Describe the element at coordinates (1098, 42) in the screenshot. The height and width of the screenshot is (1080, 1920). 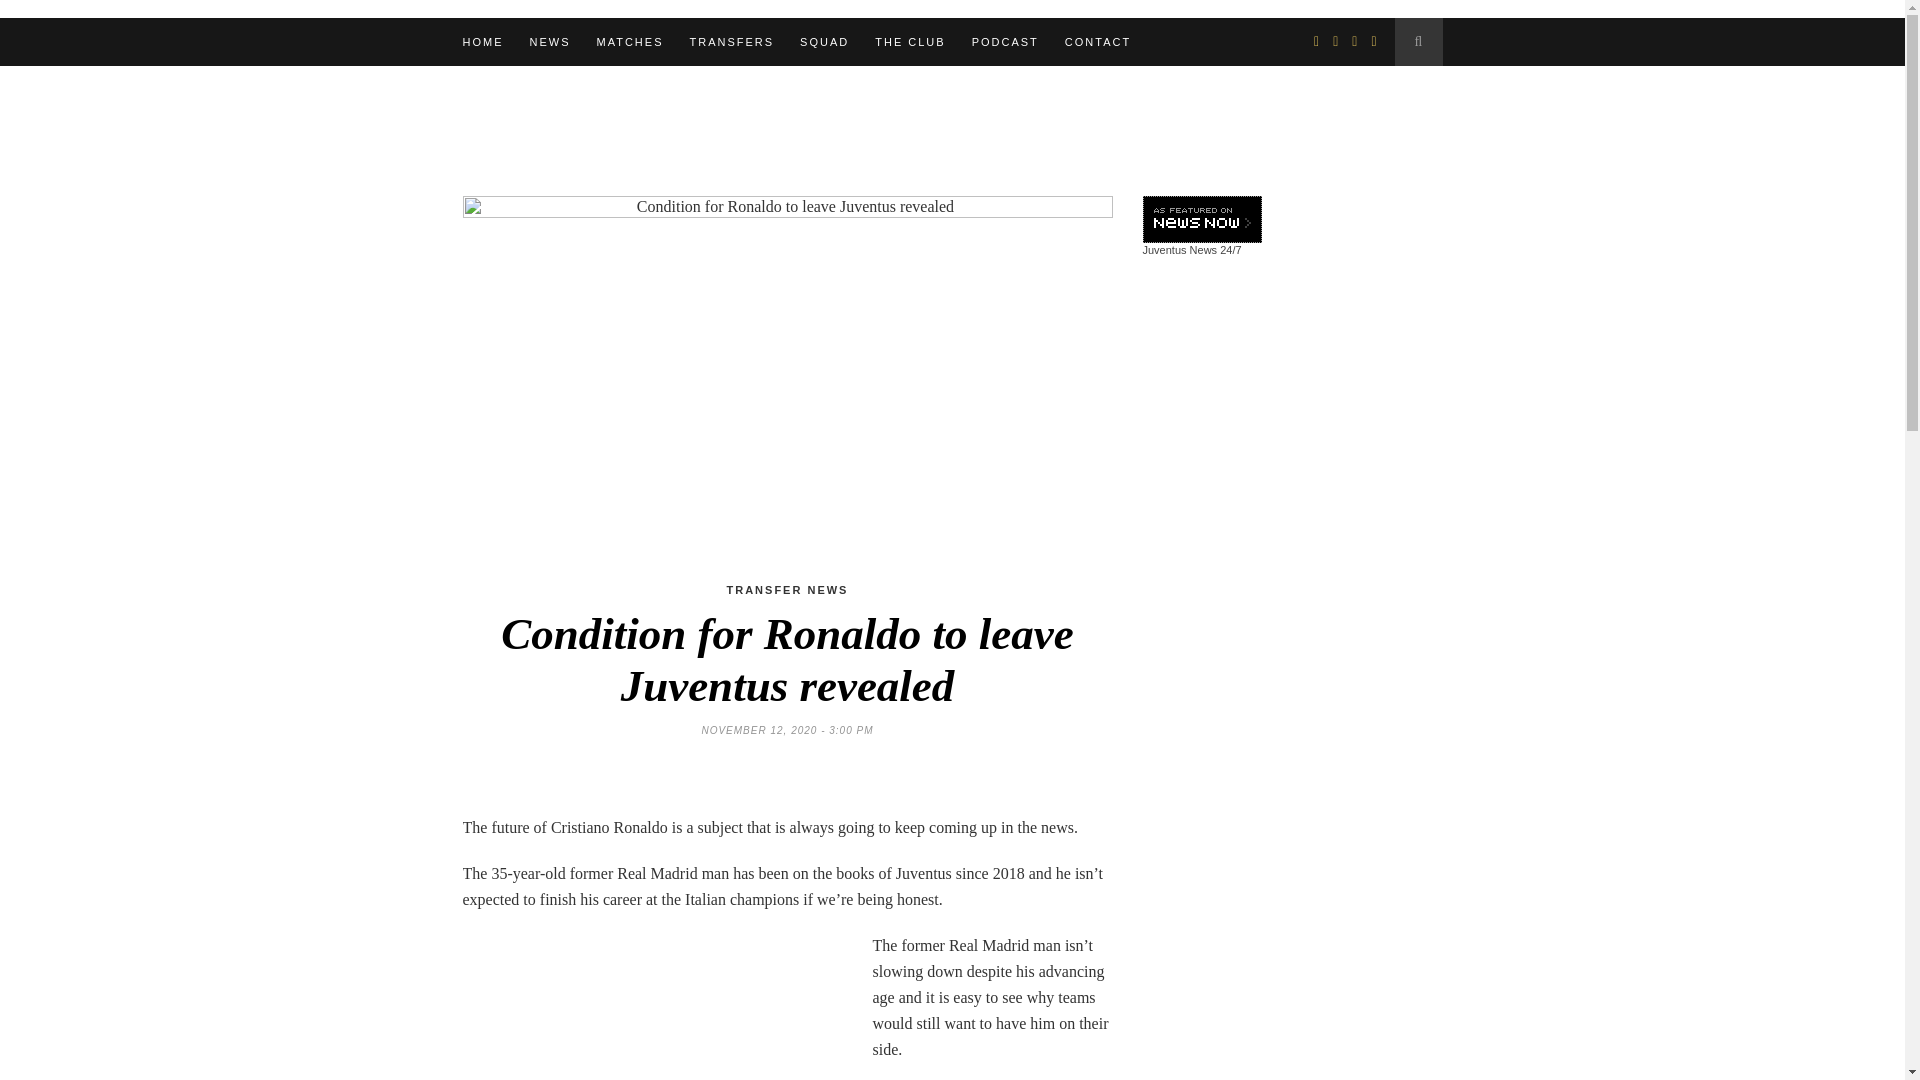
I see `Contact` at that location.